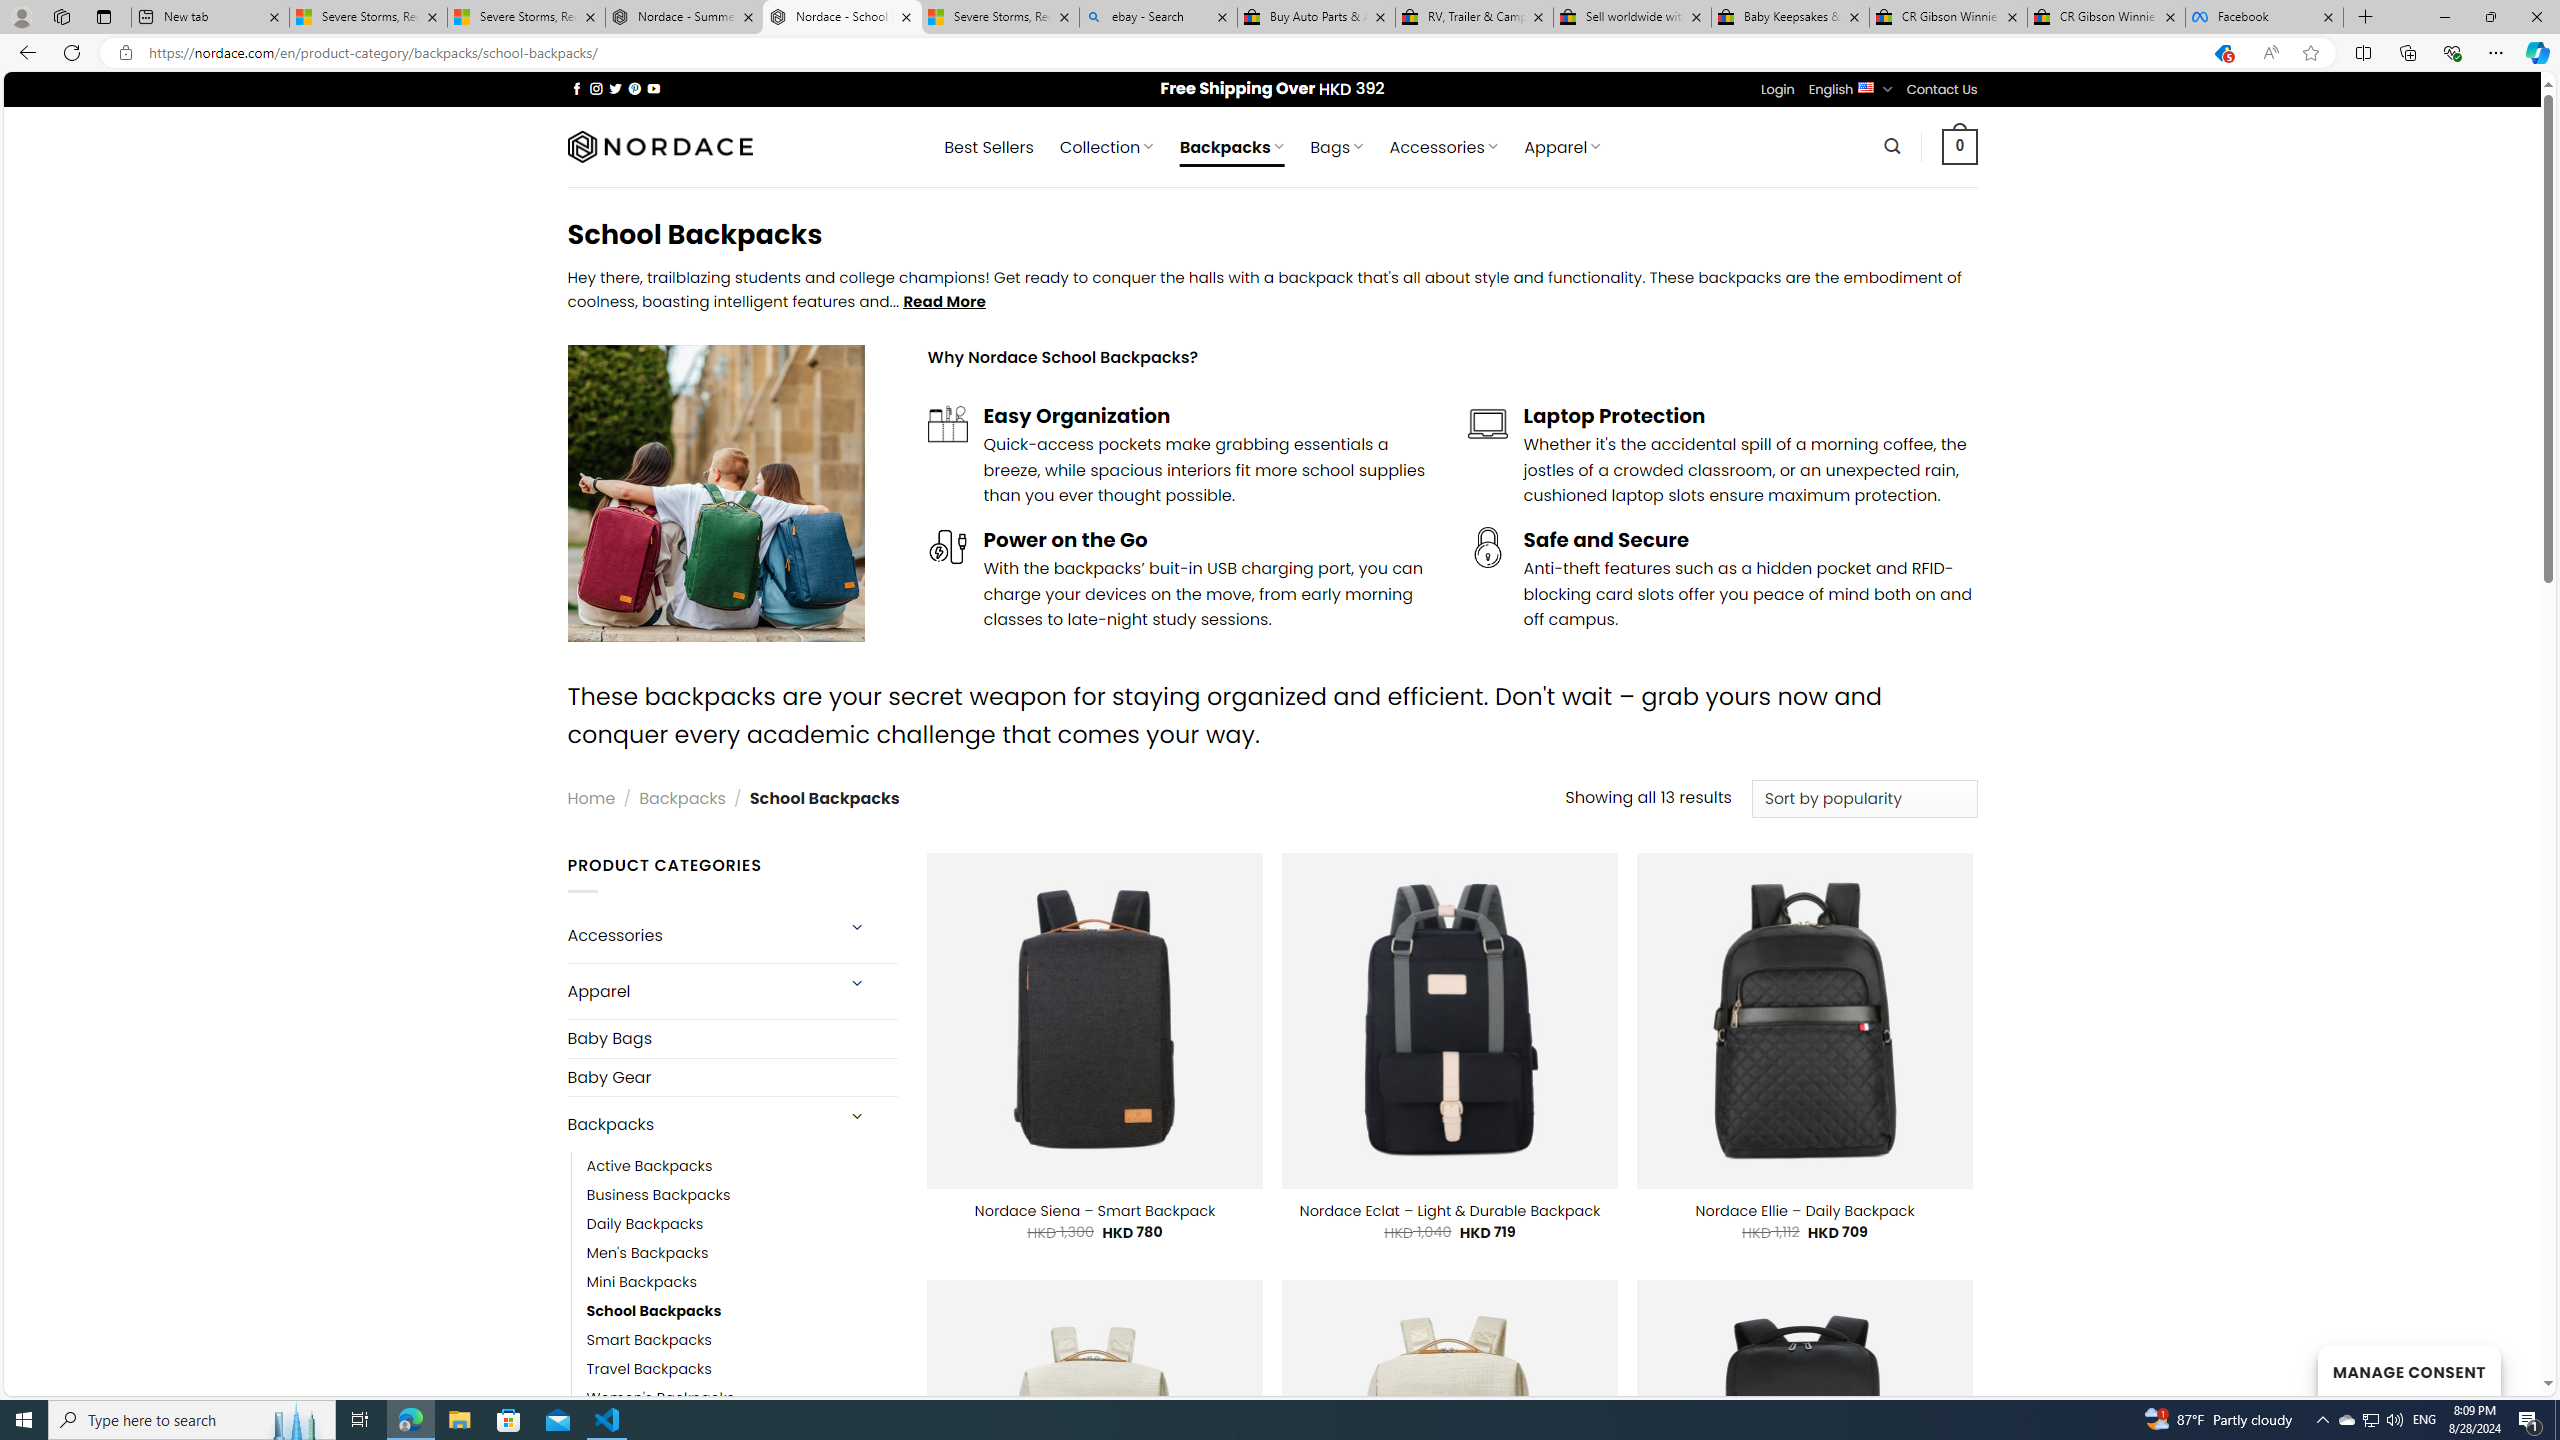 This screenshot has width=2560, height=1440. I want to click on Apparel, so click(698, 991).